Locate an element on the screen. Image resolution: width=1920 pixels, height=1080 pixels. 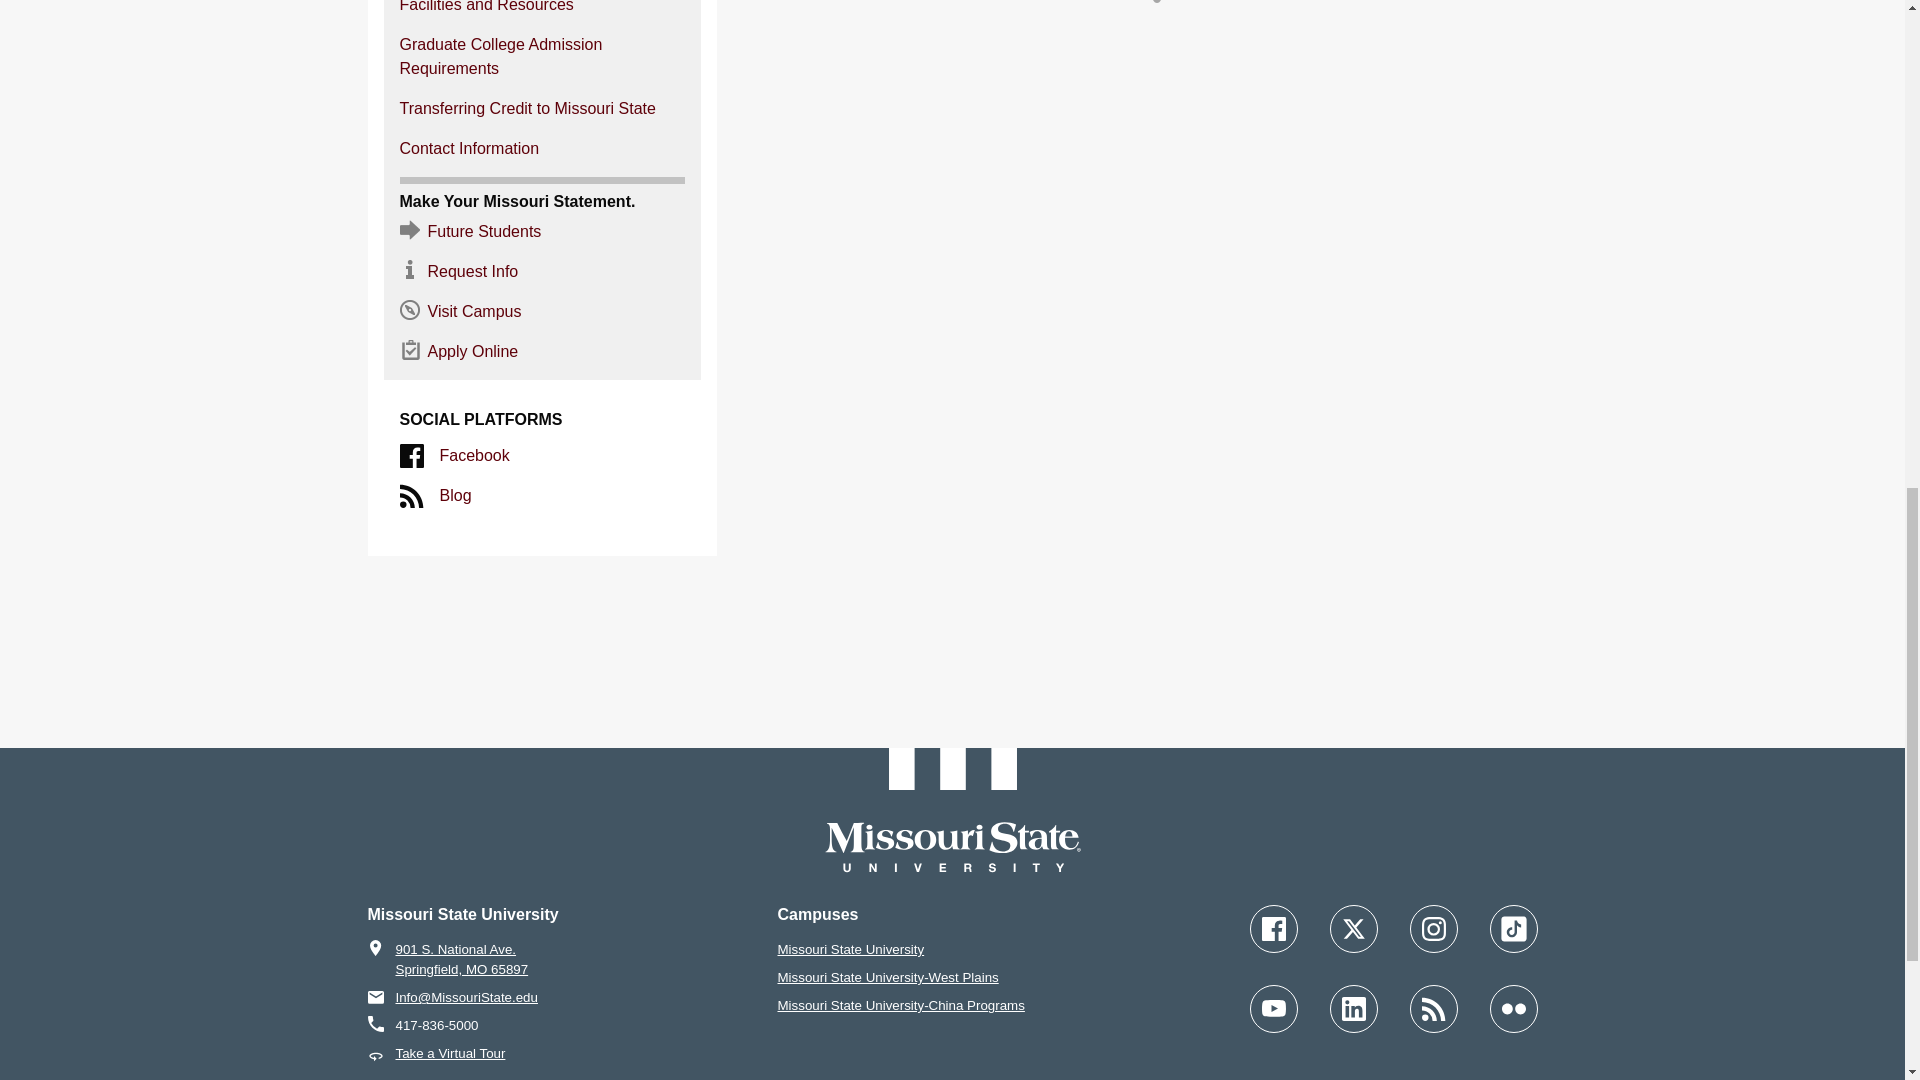
Follow Missouri State on YouTube is located at coordinates (1273, 1008).